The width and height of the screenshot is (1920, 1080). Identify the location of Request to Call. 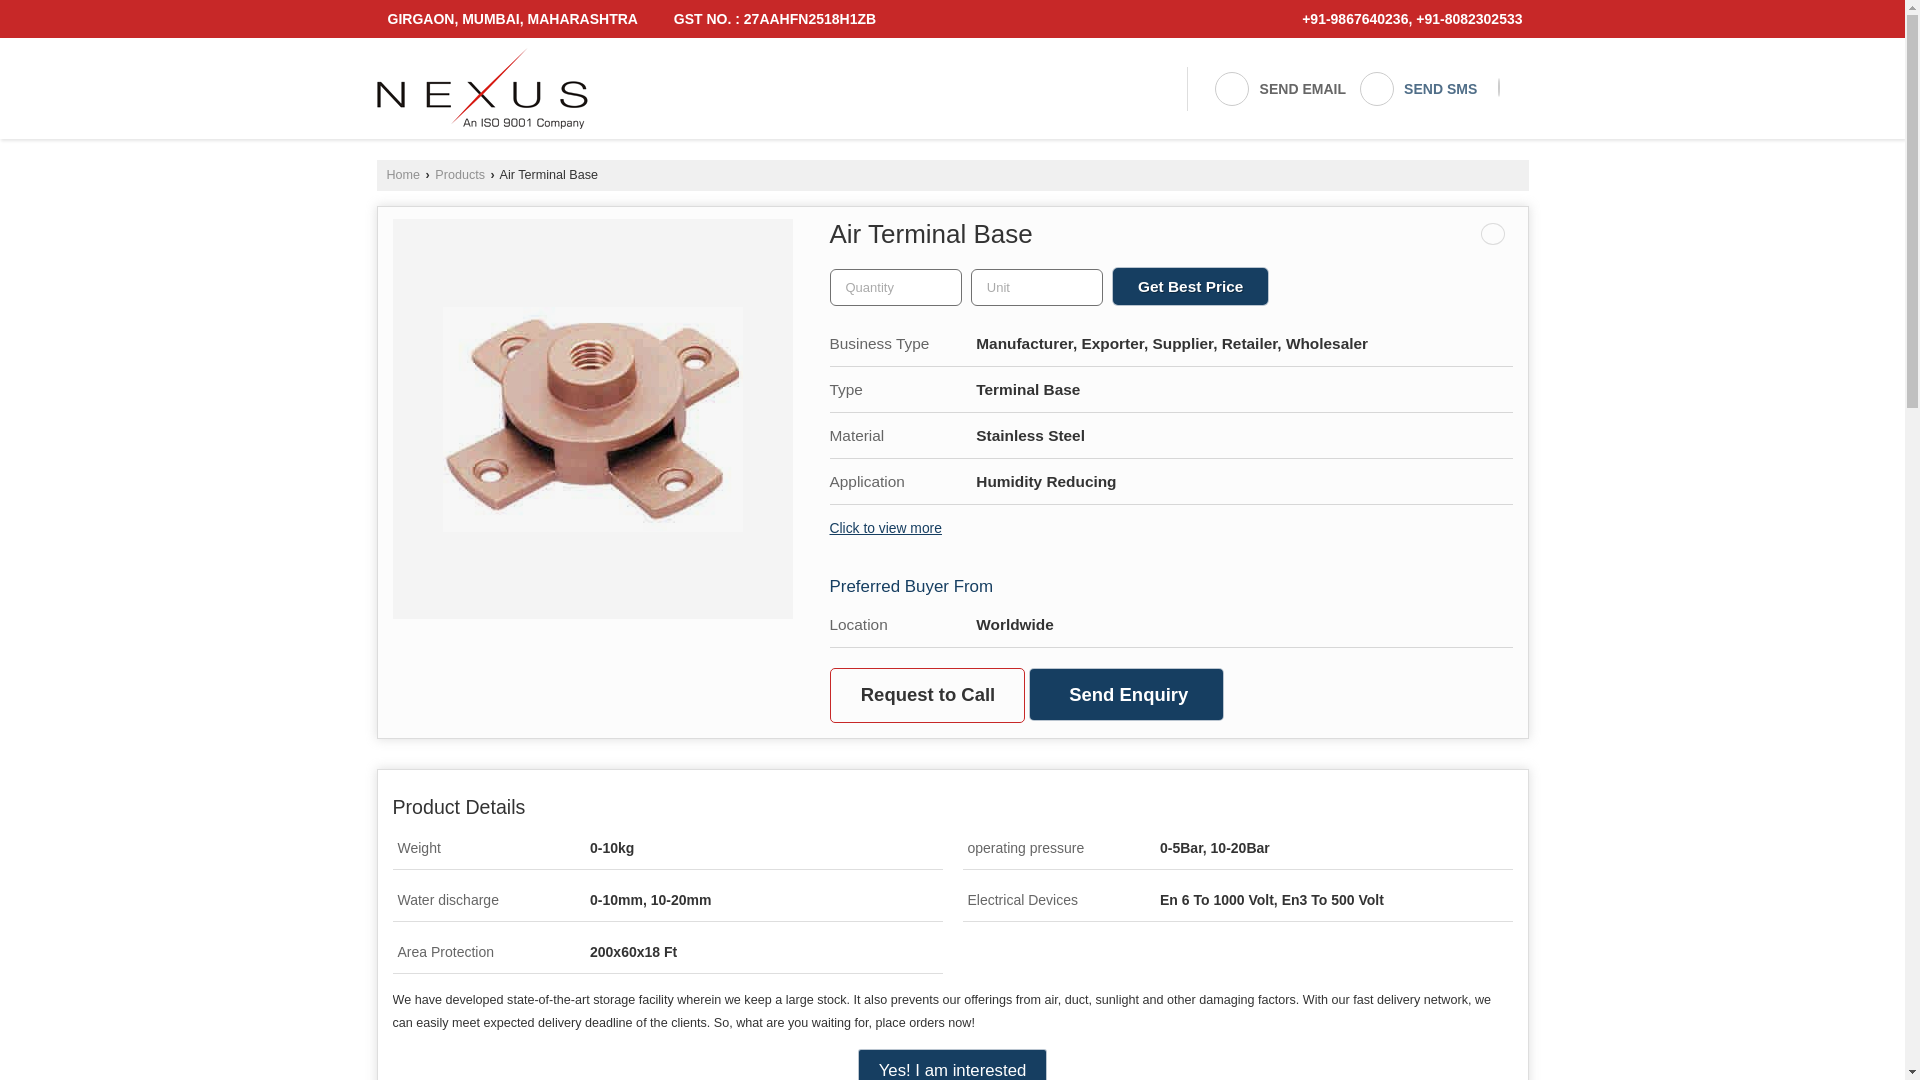
(927, 695).